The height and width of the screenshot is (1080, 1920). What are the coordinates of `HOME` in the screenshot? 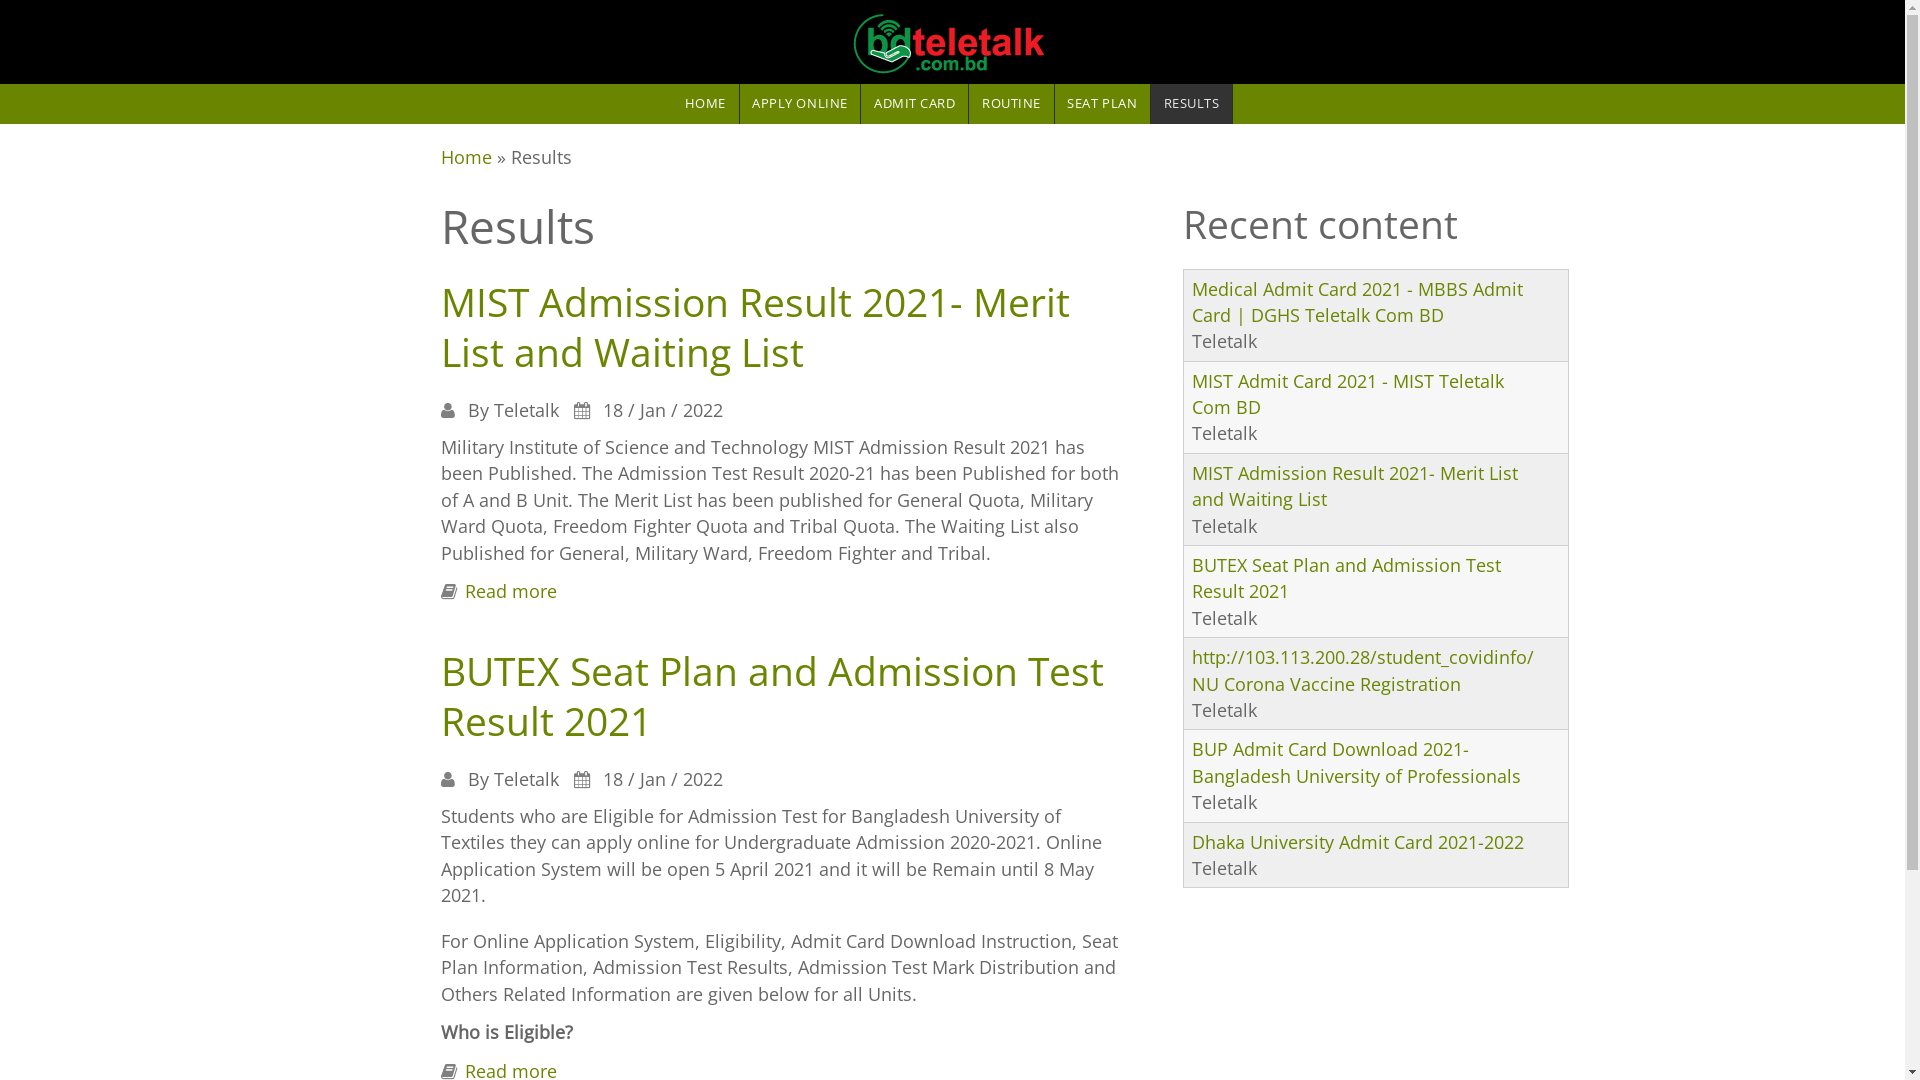 It's located at (706, 104).